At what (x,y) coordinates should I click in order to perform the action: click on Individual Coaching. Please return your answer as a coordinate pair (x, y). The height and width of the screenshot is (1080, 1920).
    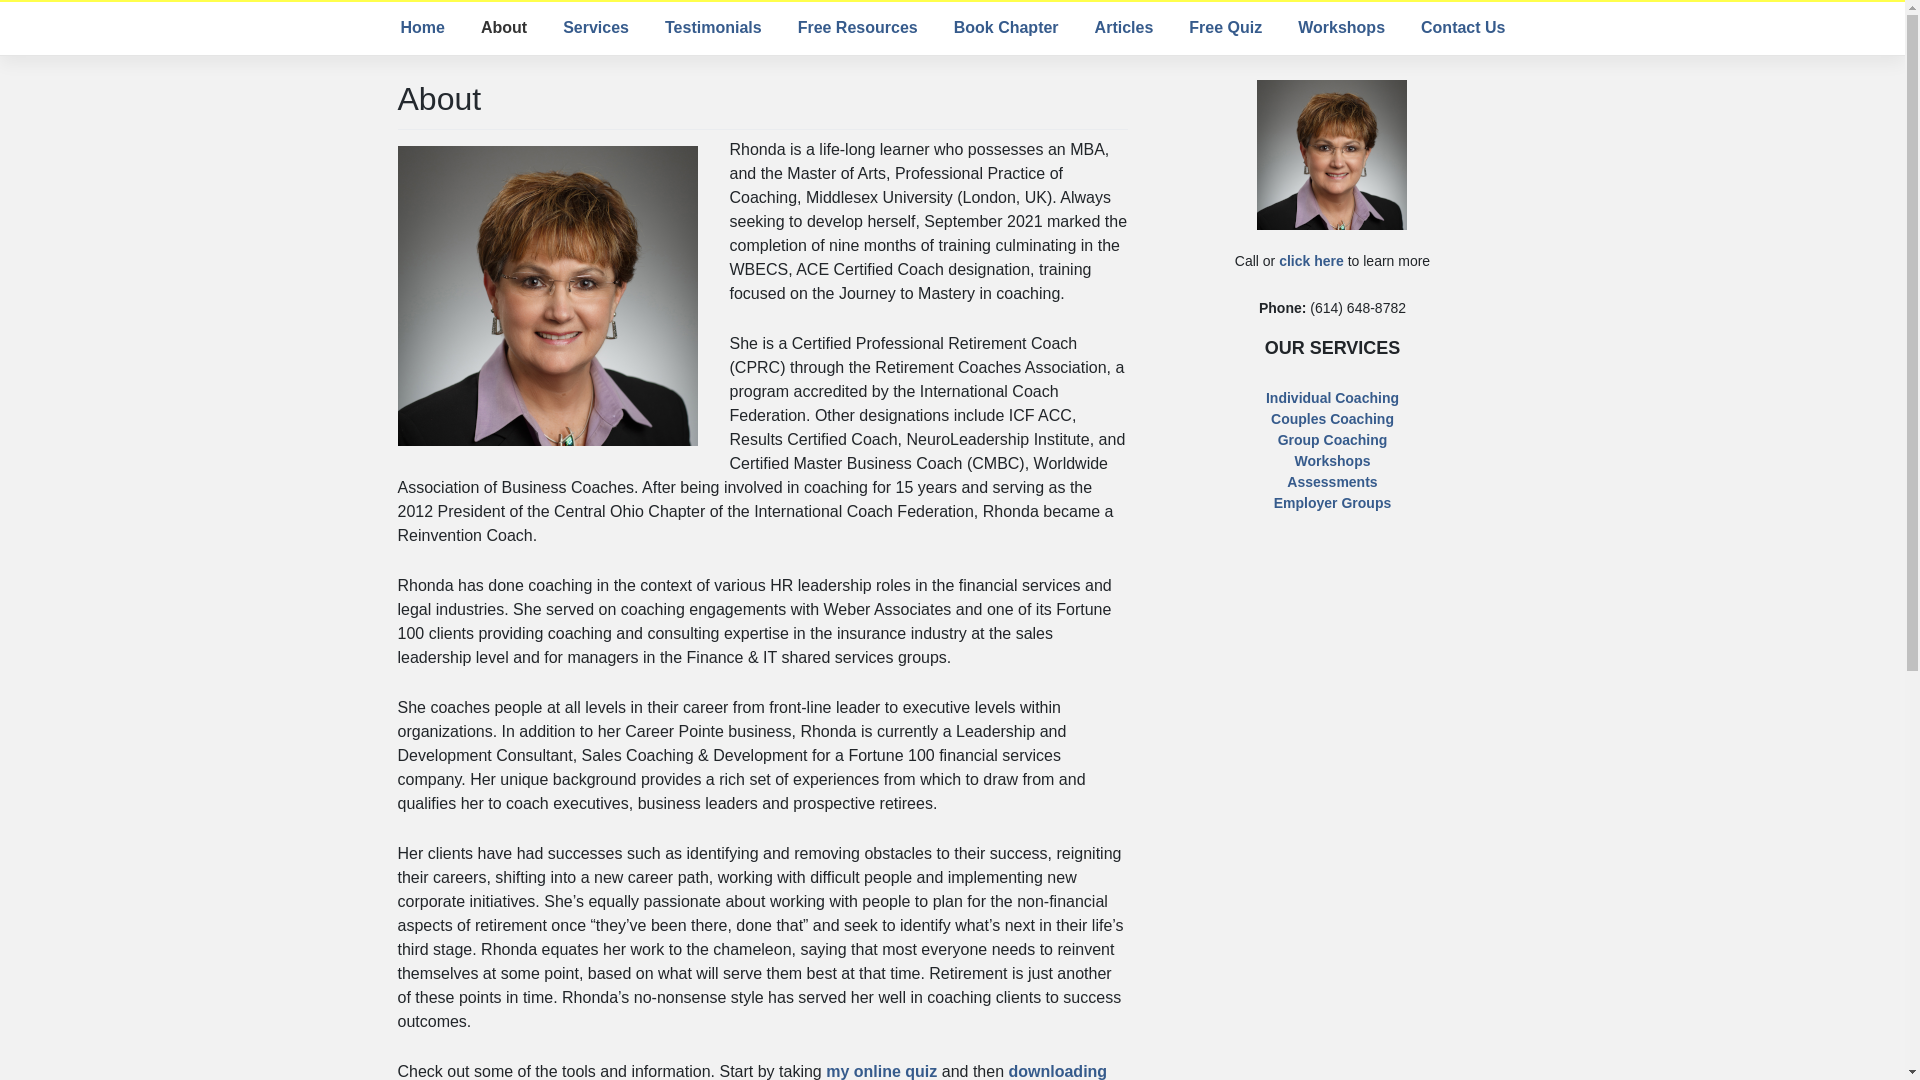
    Looking at the image, I should click on (1332, 398).